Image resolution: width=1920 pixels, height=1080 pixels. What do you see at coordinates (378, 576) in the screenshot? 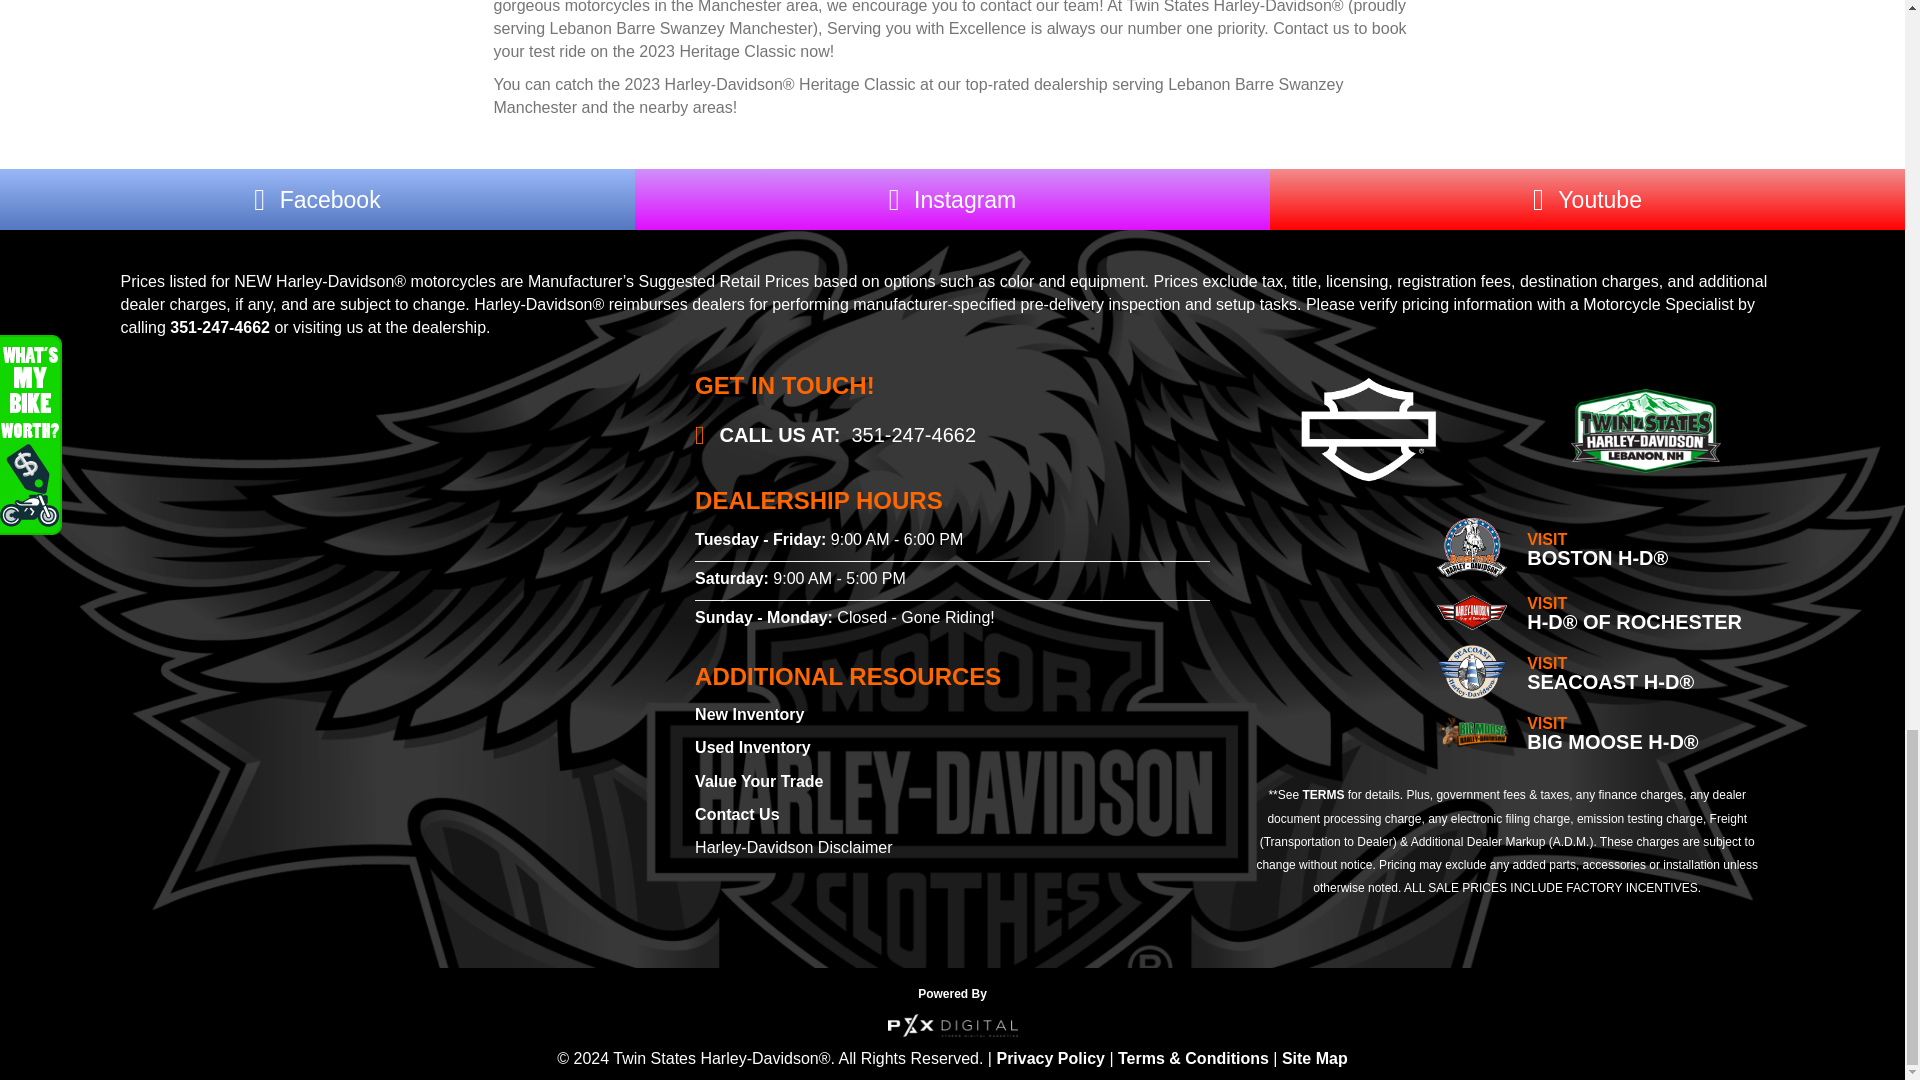
I see `Twin States Harley-Davidson` at bounding box center [378, 576].